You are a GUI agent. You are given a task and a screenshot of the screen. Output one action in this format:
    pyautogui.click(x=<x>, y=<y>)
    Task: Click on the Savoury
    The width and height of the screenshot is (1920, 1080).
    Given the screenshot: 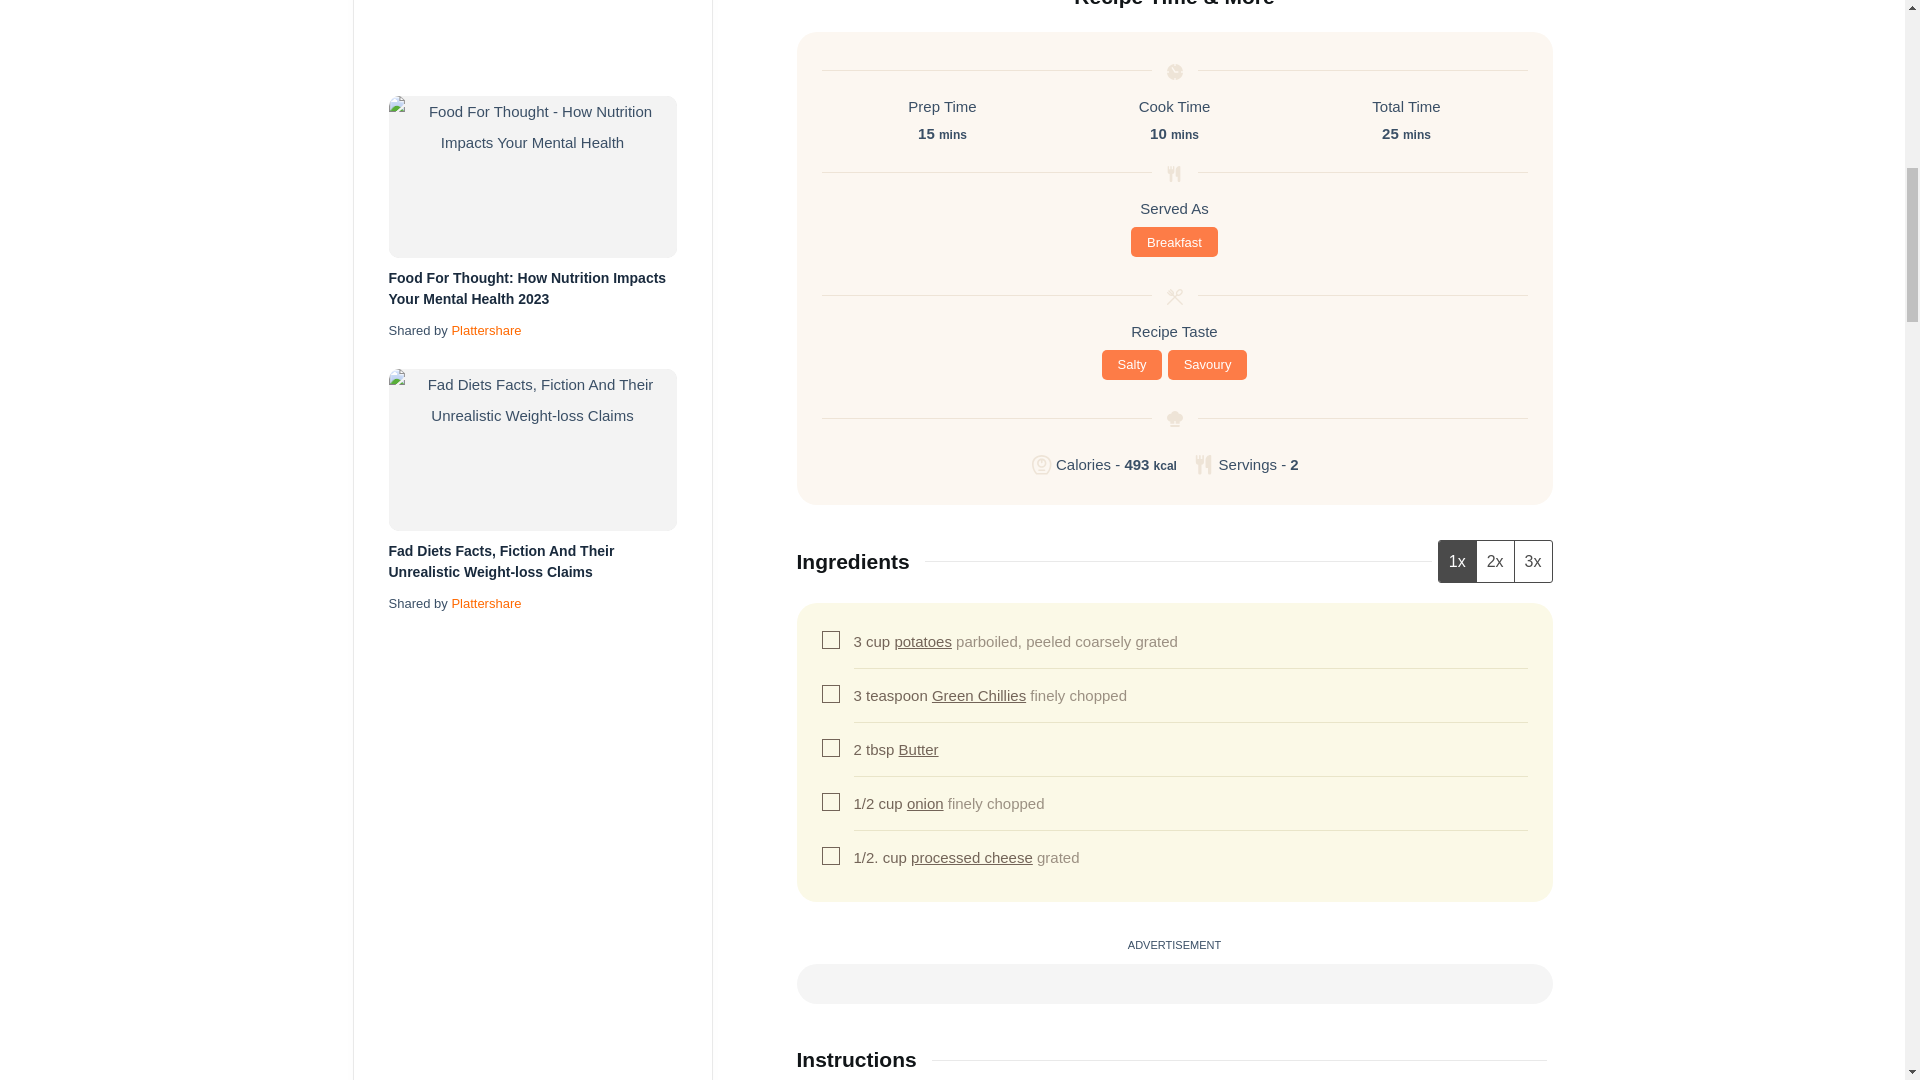 What is the action you would take?
    pyautogui.click(x=1206, y=364)
    